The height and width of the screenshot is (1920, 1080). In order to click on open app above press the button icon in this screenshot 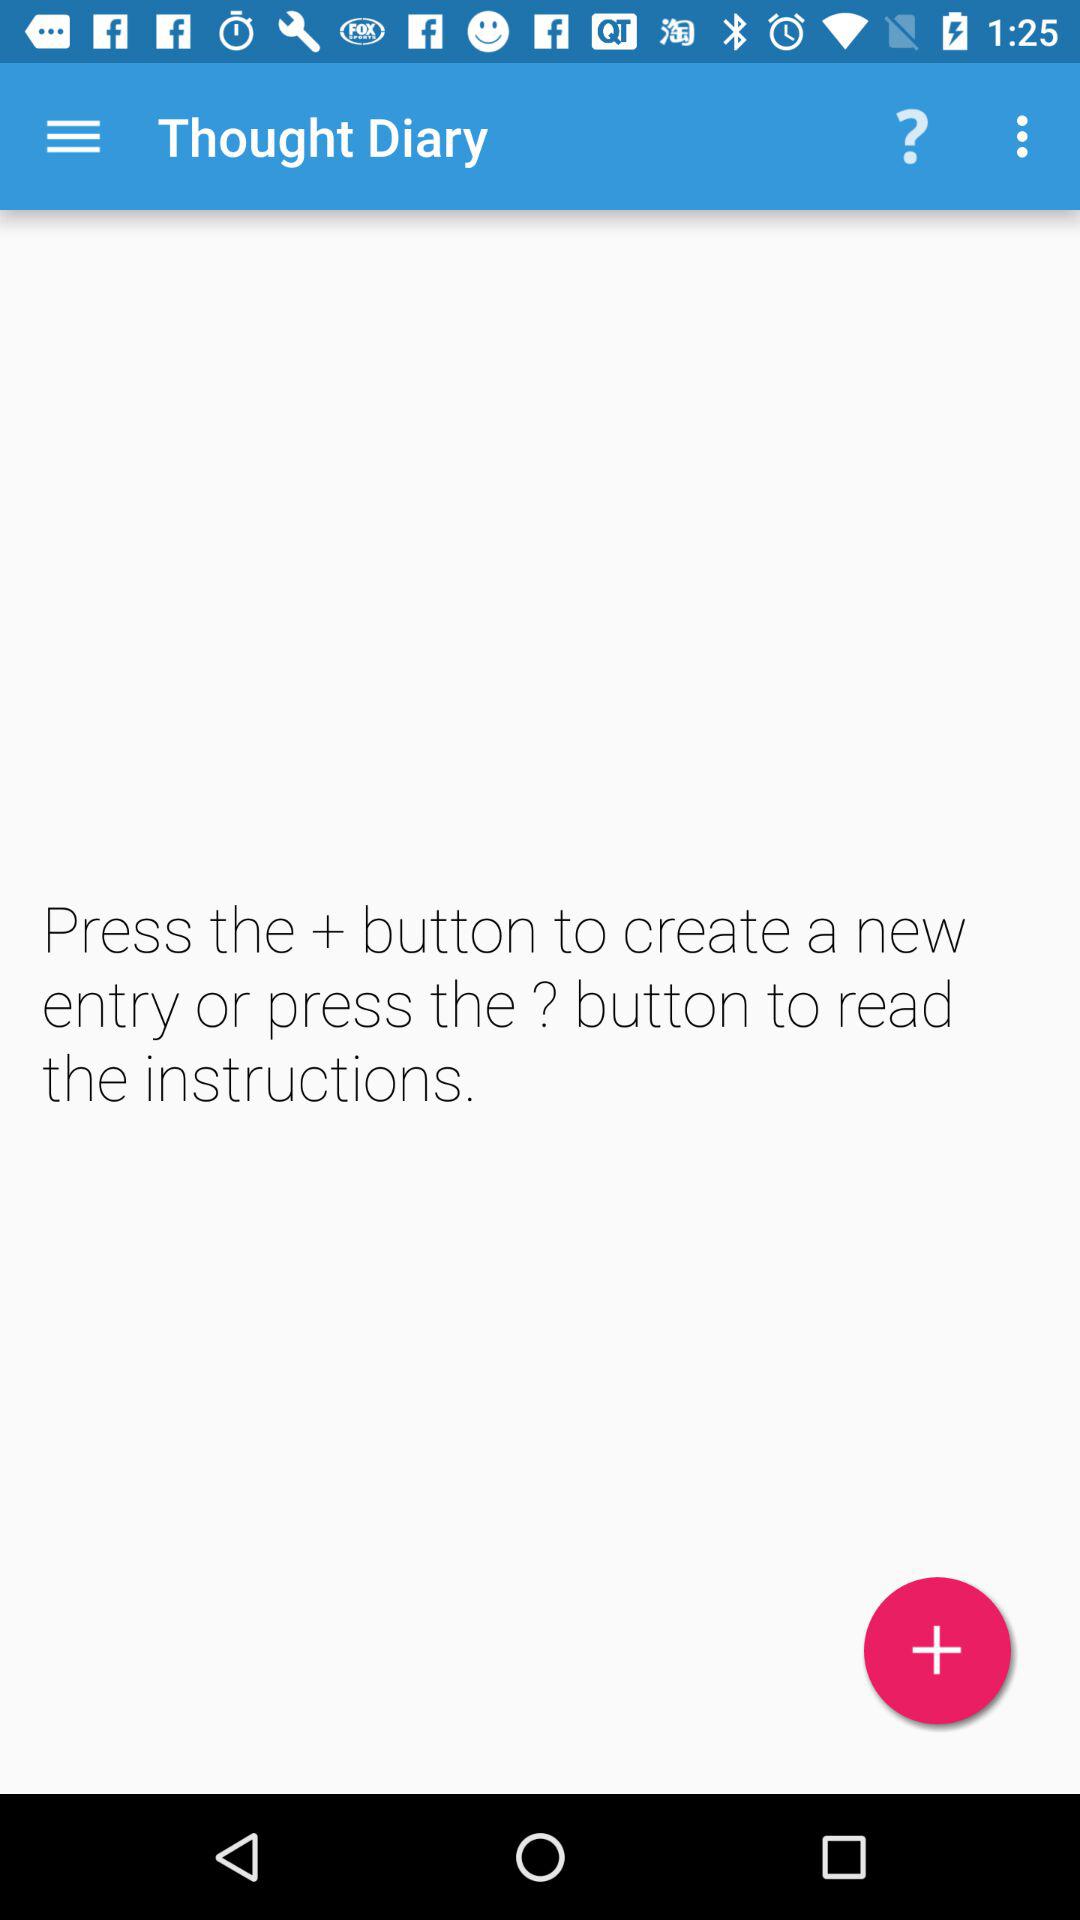, I will do `click(73, 136)`.